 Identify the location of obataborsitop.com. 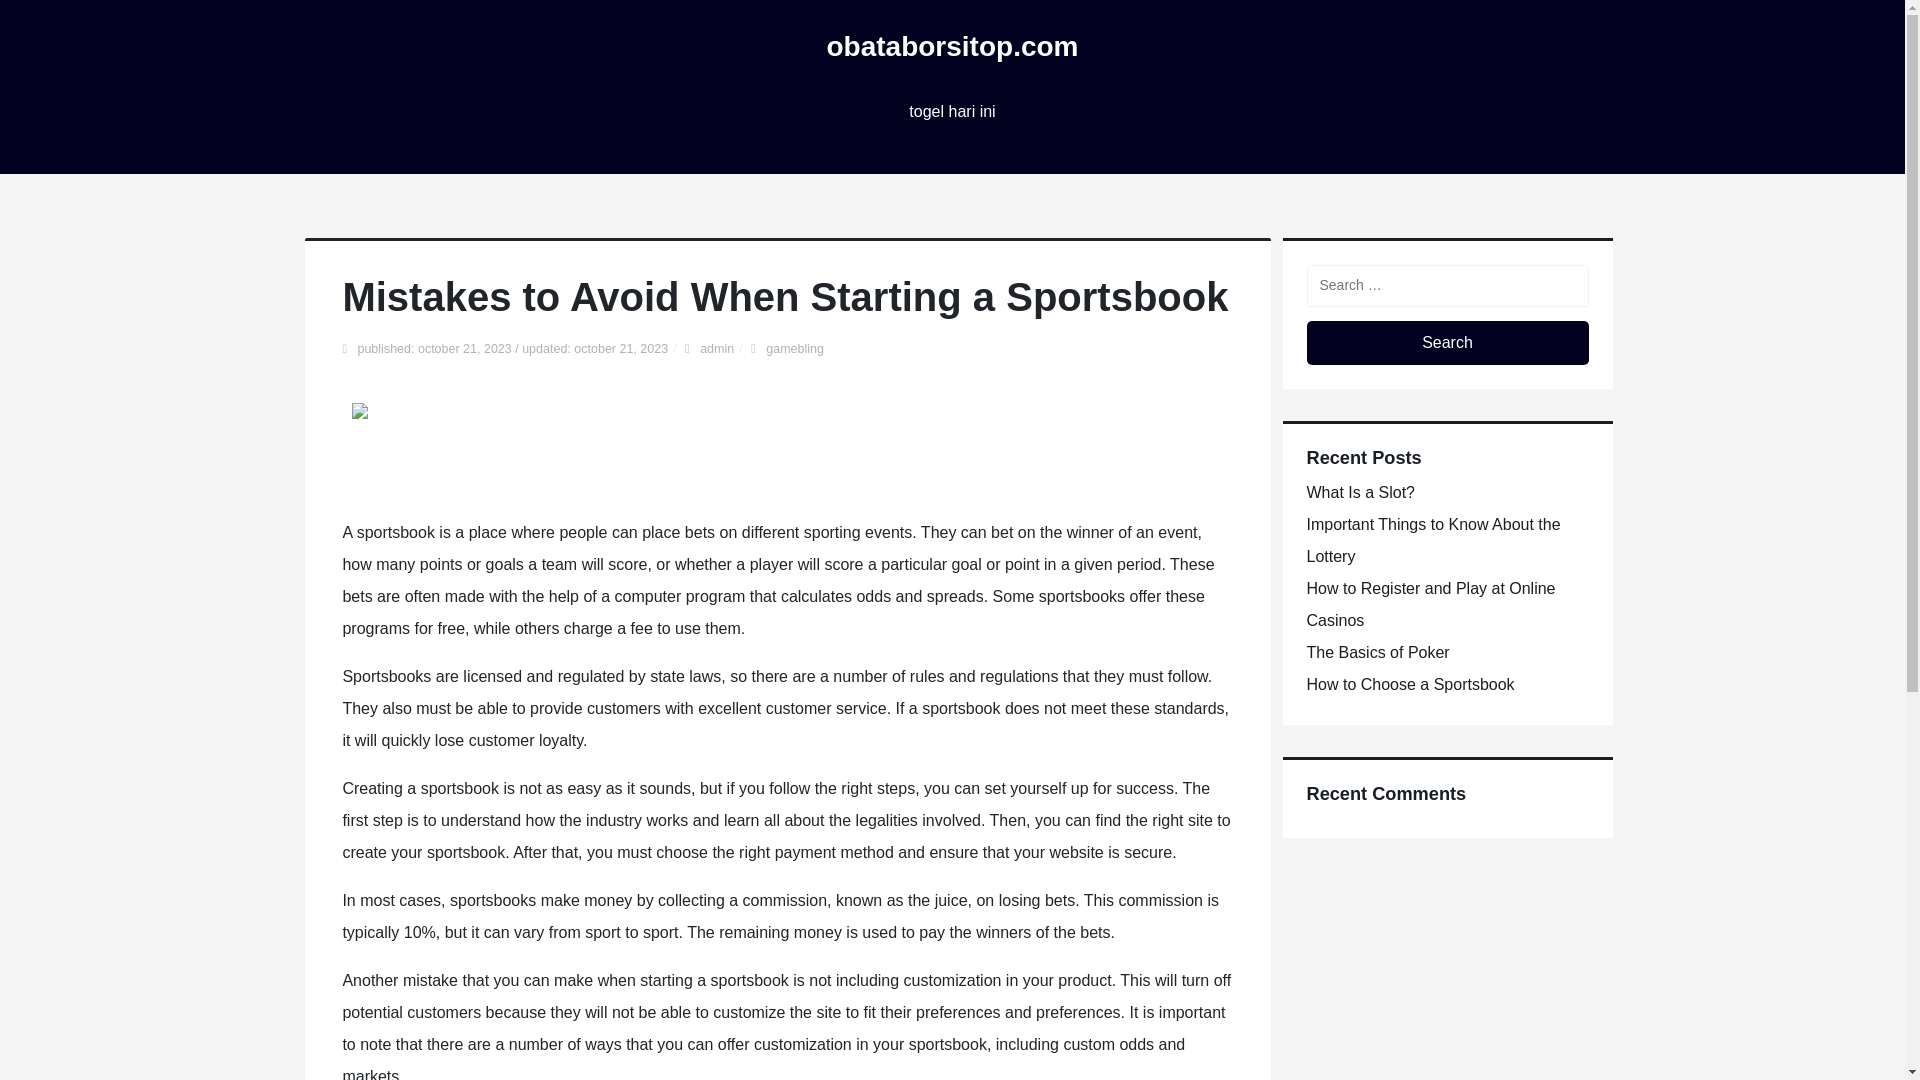
(951, 46).